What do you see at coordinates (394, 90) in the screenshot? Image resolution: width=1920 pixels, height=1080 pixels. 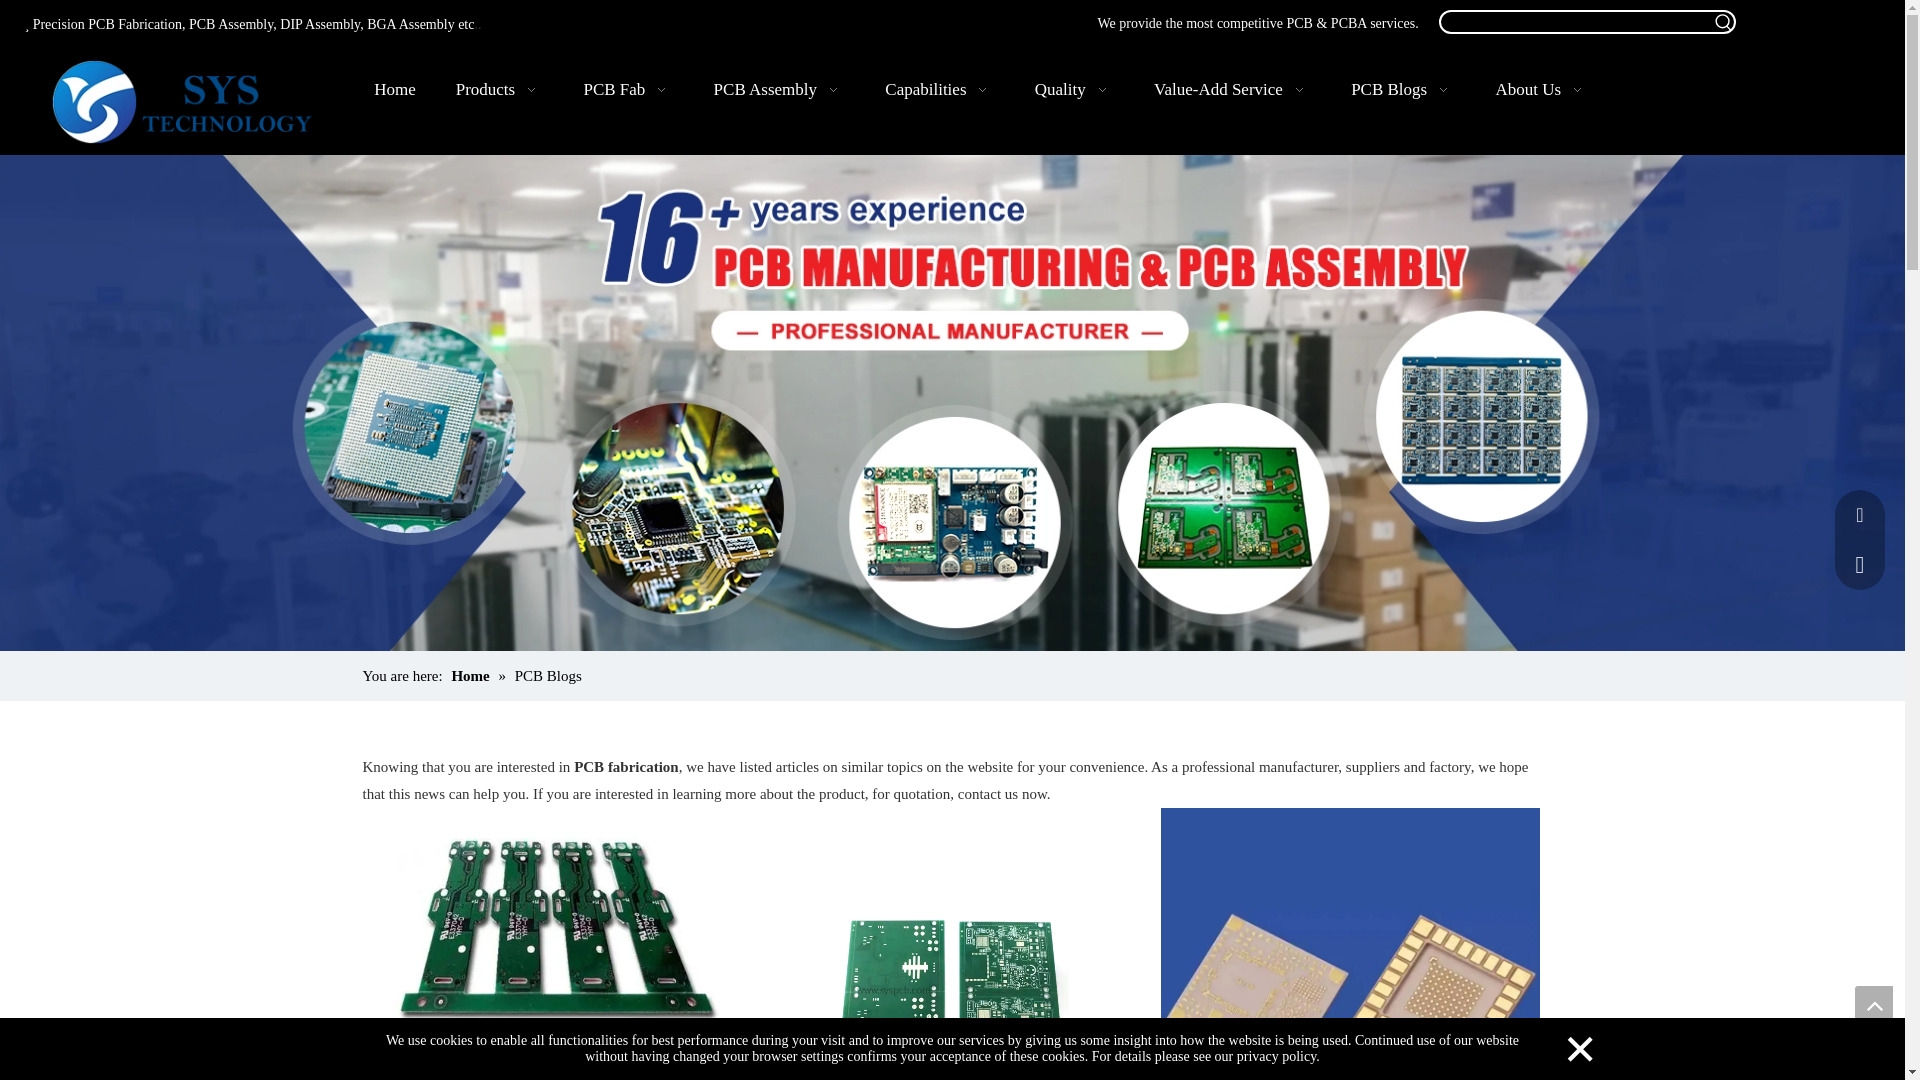 I see `Home` at bounding box center [394, 90].